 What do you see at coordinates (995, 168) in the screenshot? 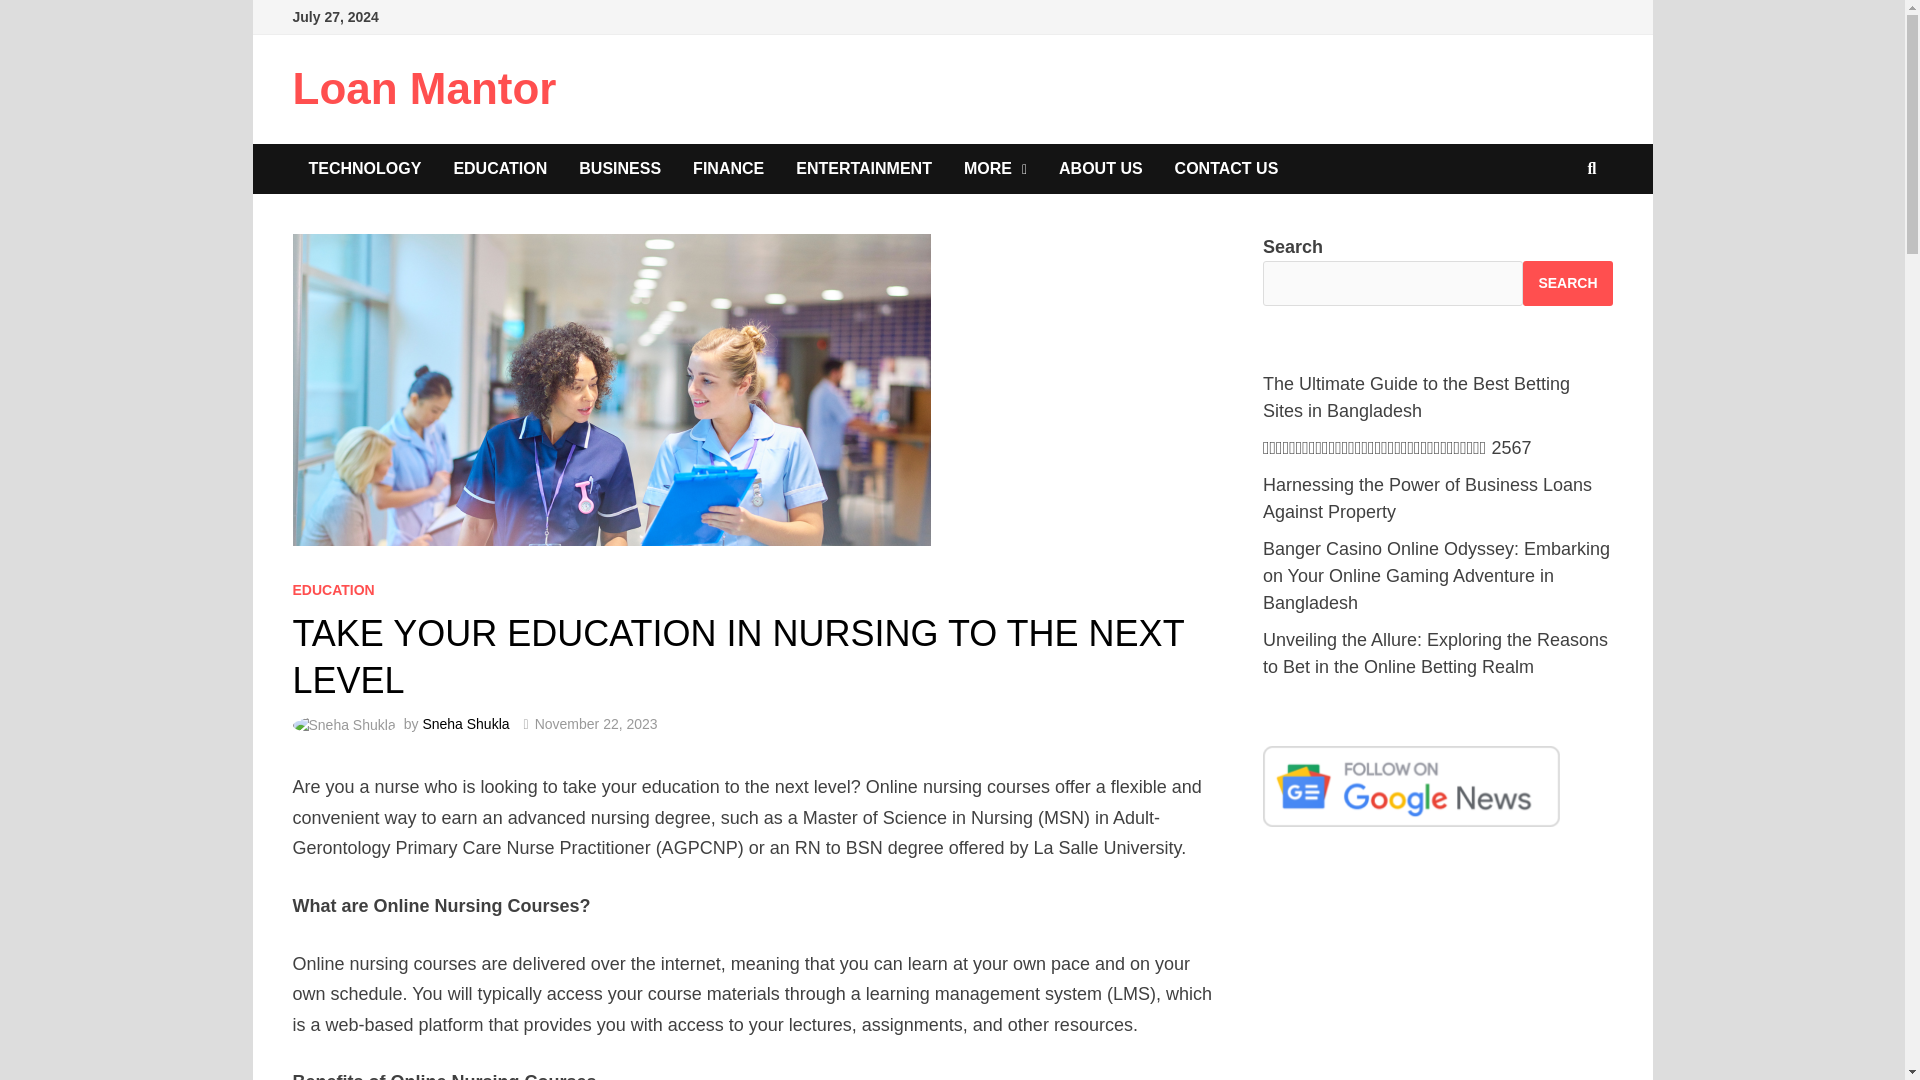
I see `MORE` at bounding box center [995, 168].